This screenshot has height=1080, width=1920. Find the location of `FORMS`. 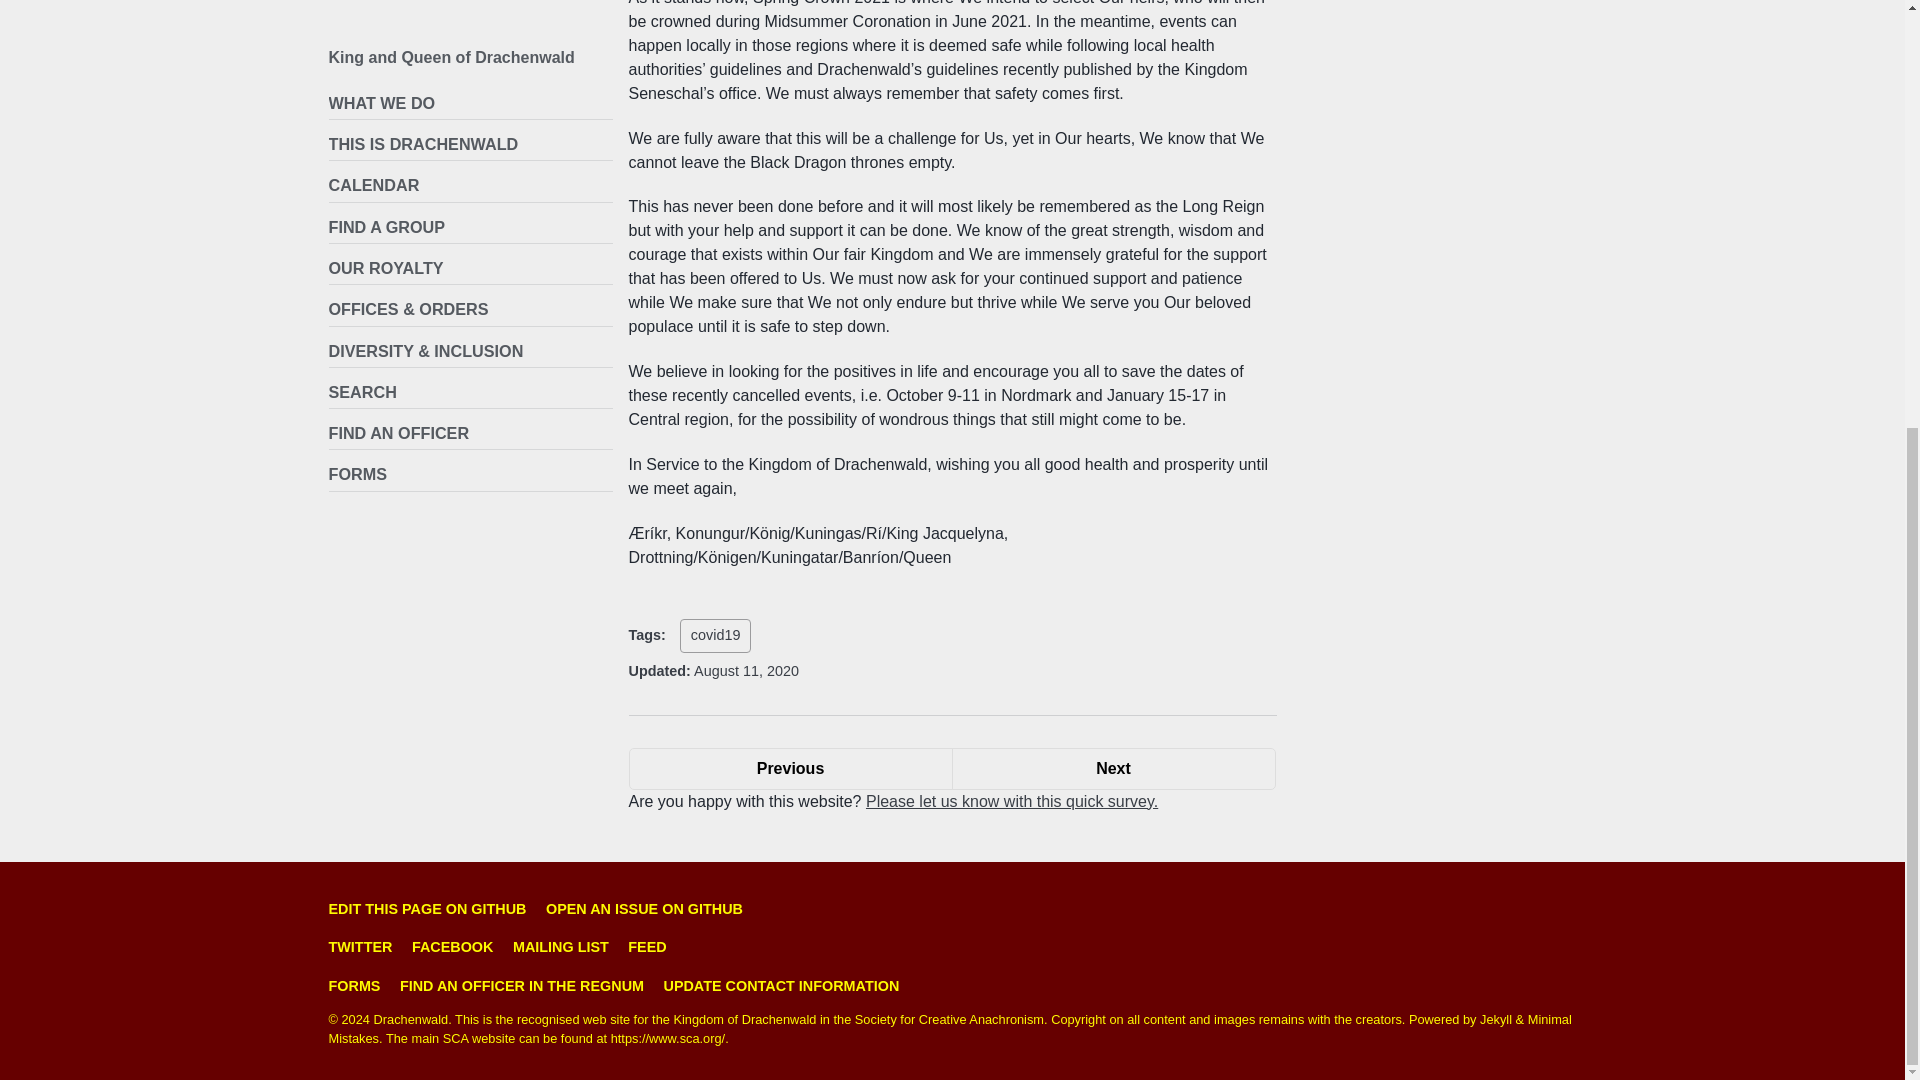

FORMS is located at coordinates (1114, 768).